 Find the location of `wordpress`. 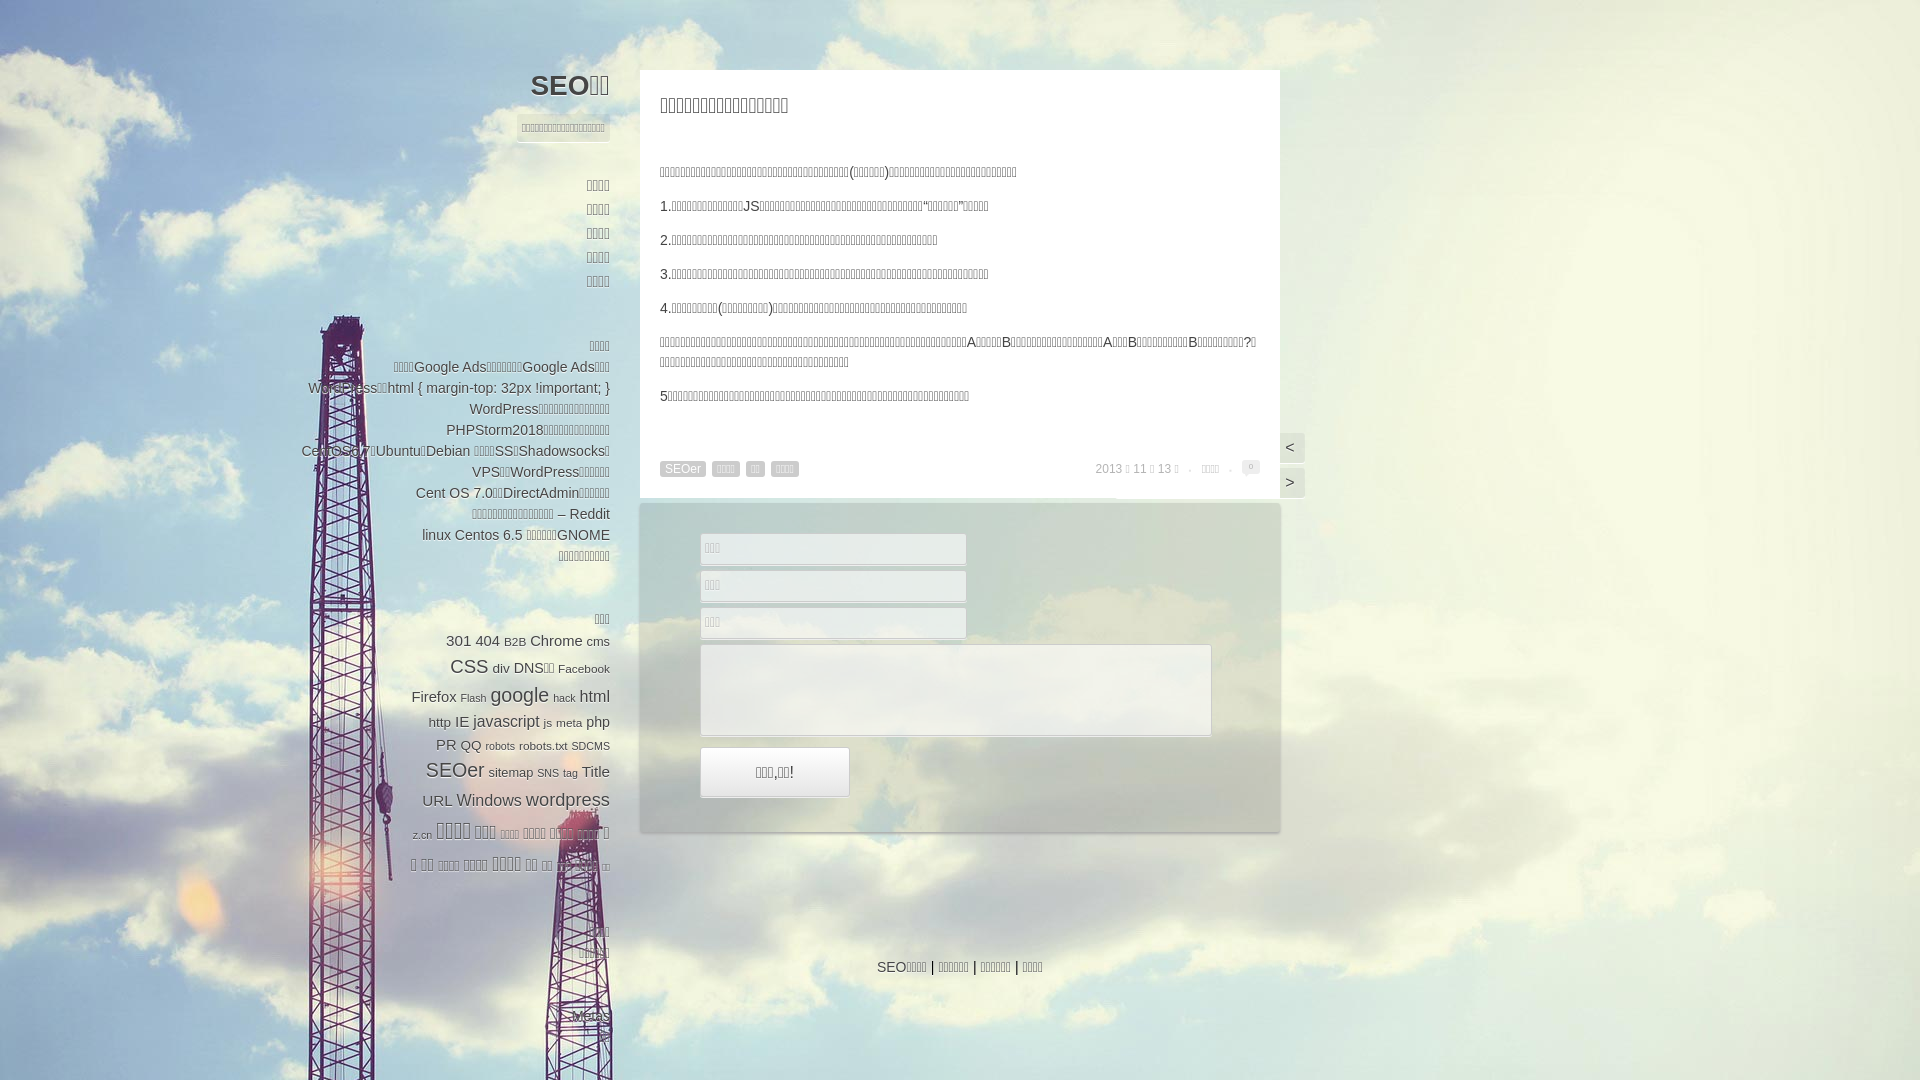

wordpress is located at coordinates (568, 800).